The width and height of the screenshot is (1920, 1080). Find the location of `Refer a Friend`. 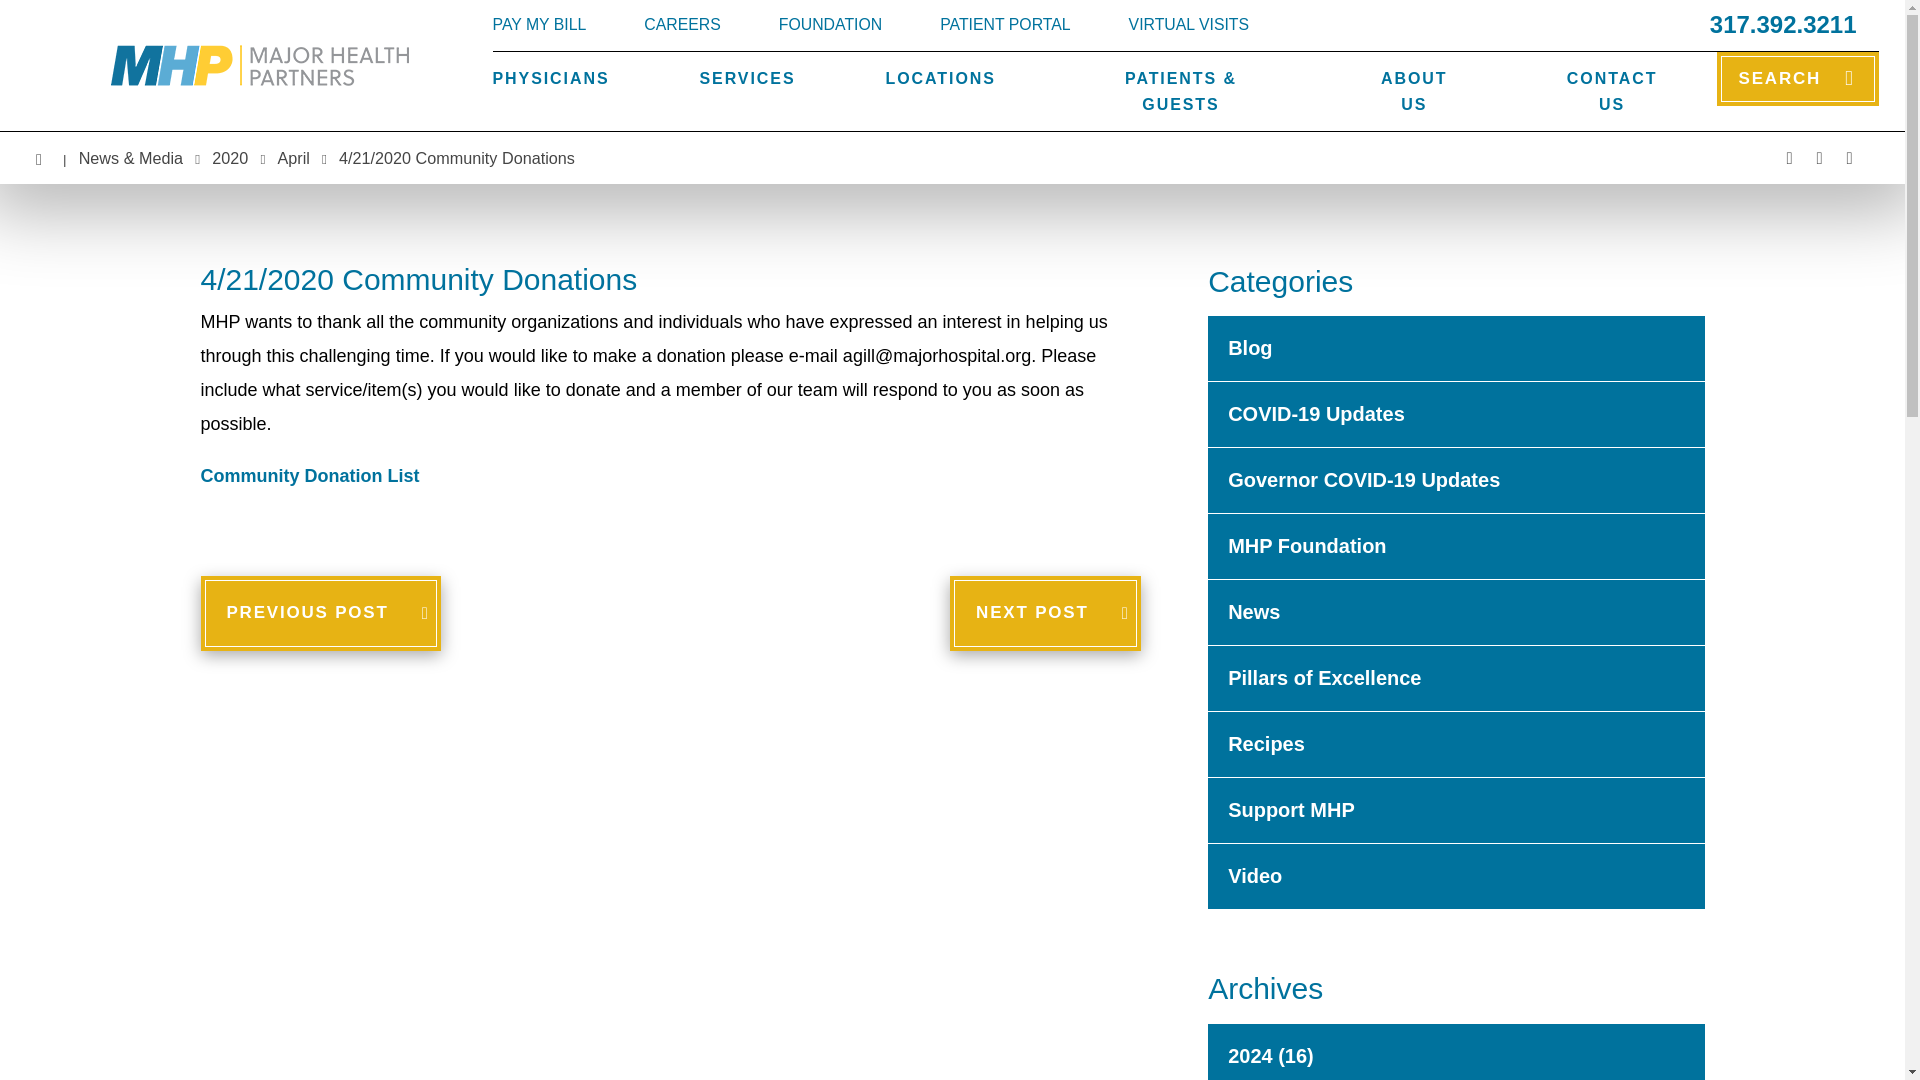

Refer a Friend is located at coordinates (1848, 157).